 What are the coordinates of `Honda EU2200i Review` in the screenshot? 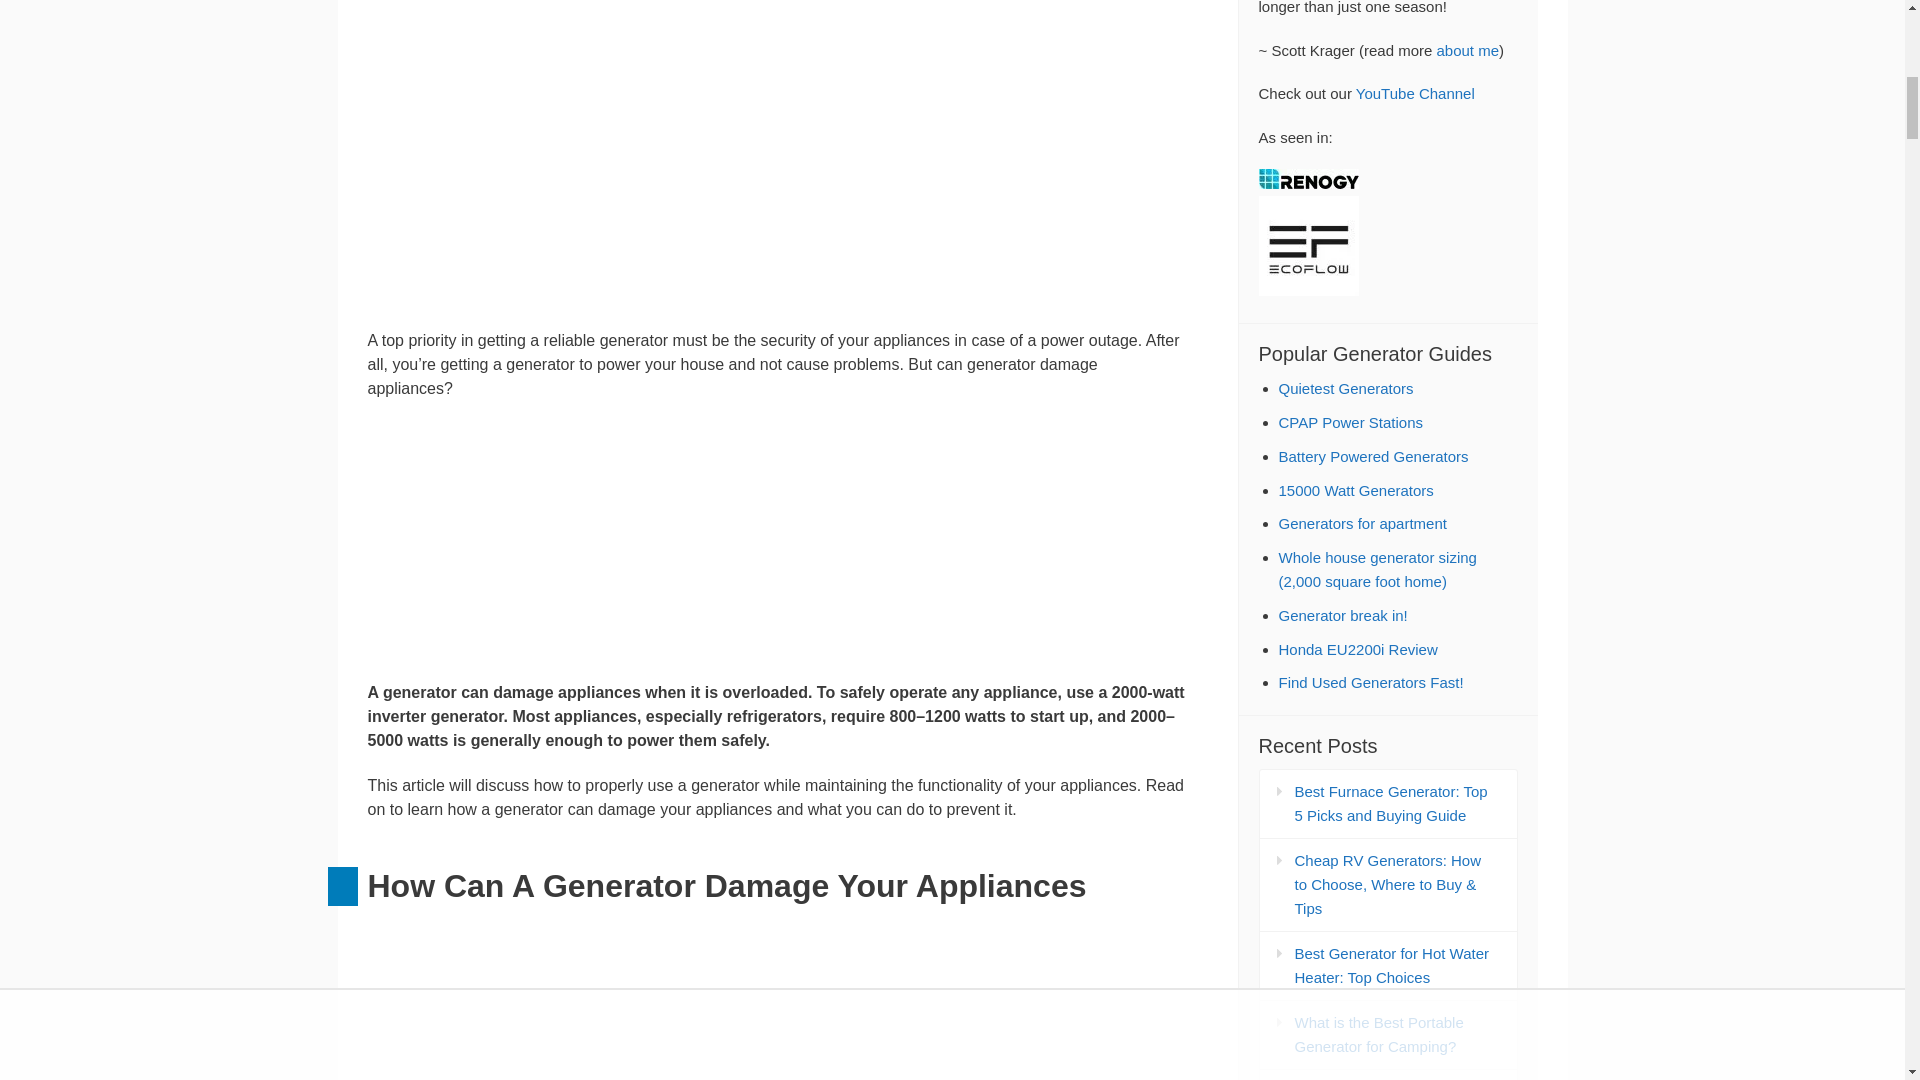 It's located at (1357, 649).